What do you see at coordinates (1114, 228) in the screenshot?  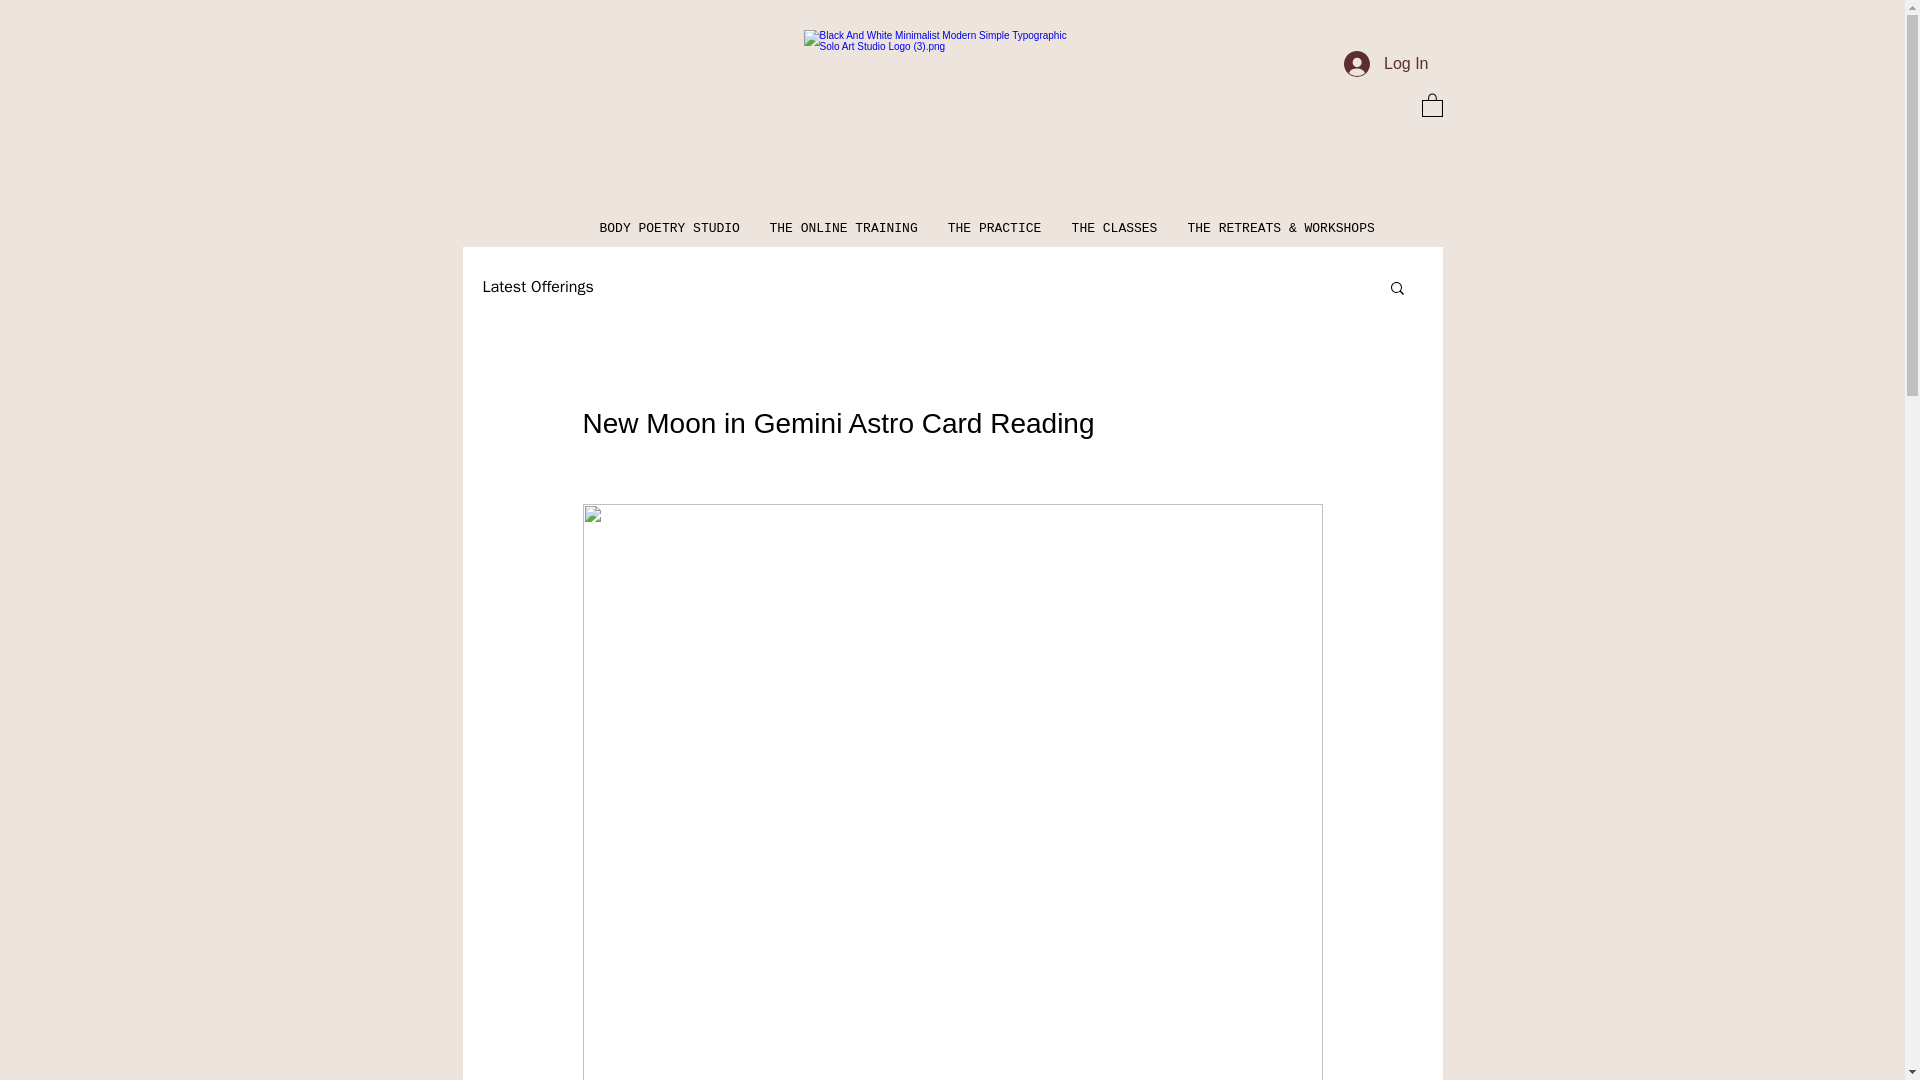 I see `THE CLASSES` at bounding box center [1114, 228].